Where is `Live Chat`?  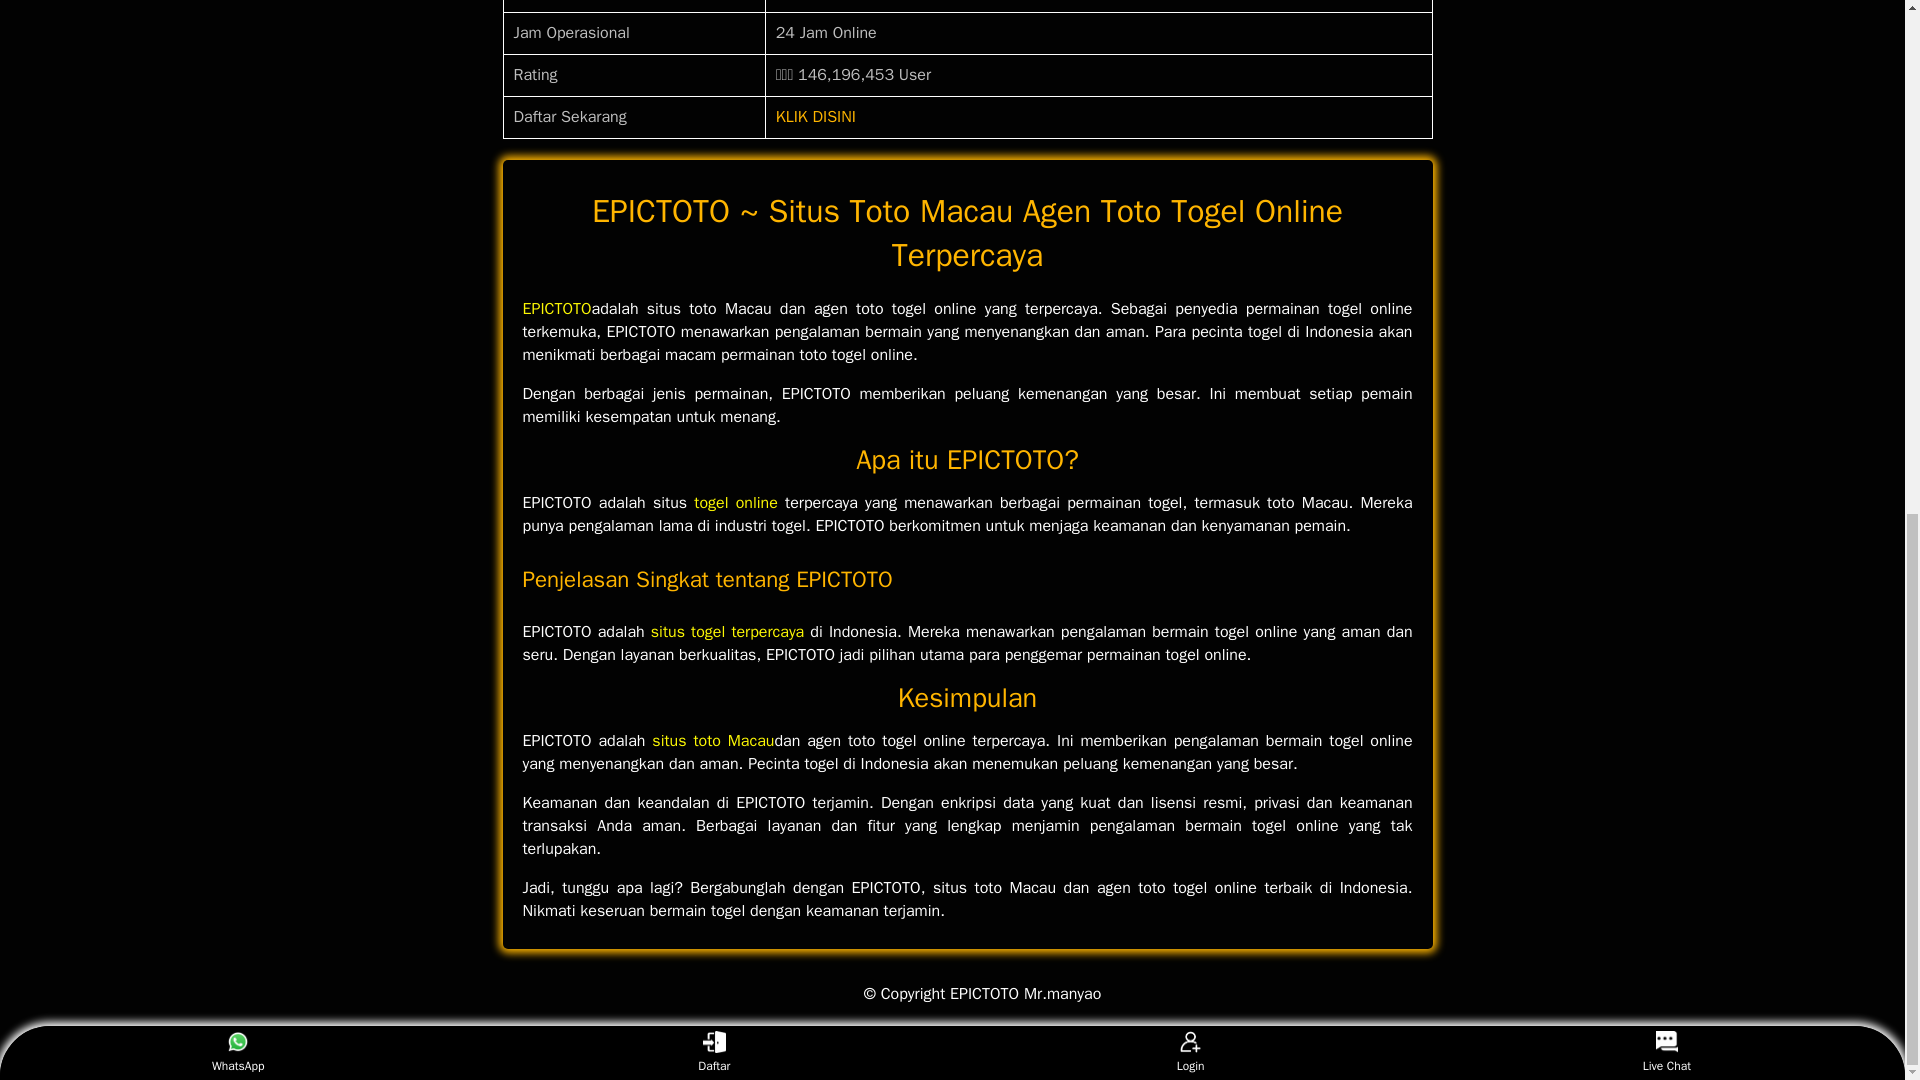 Live Chat is located at coordinates (1666, 74).